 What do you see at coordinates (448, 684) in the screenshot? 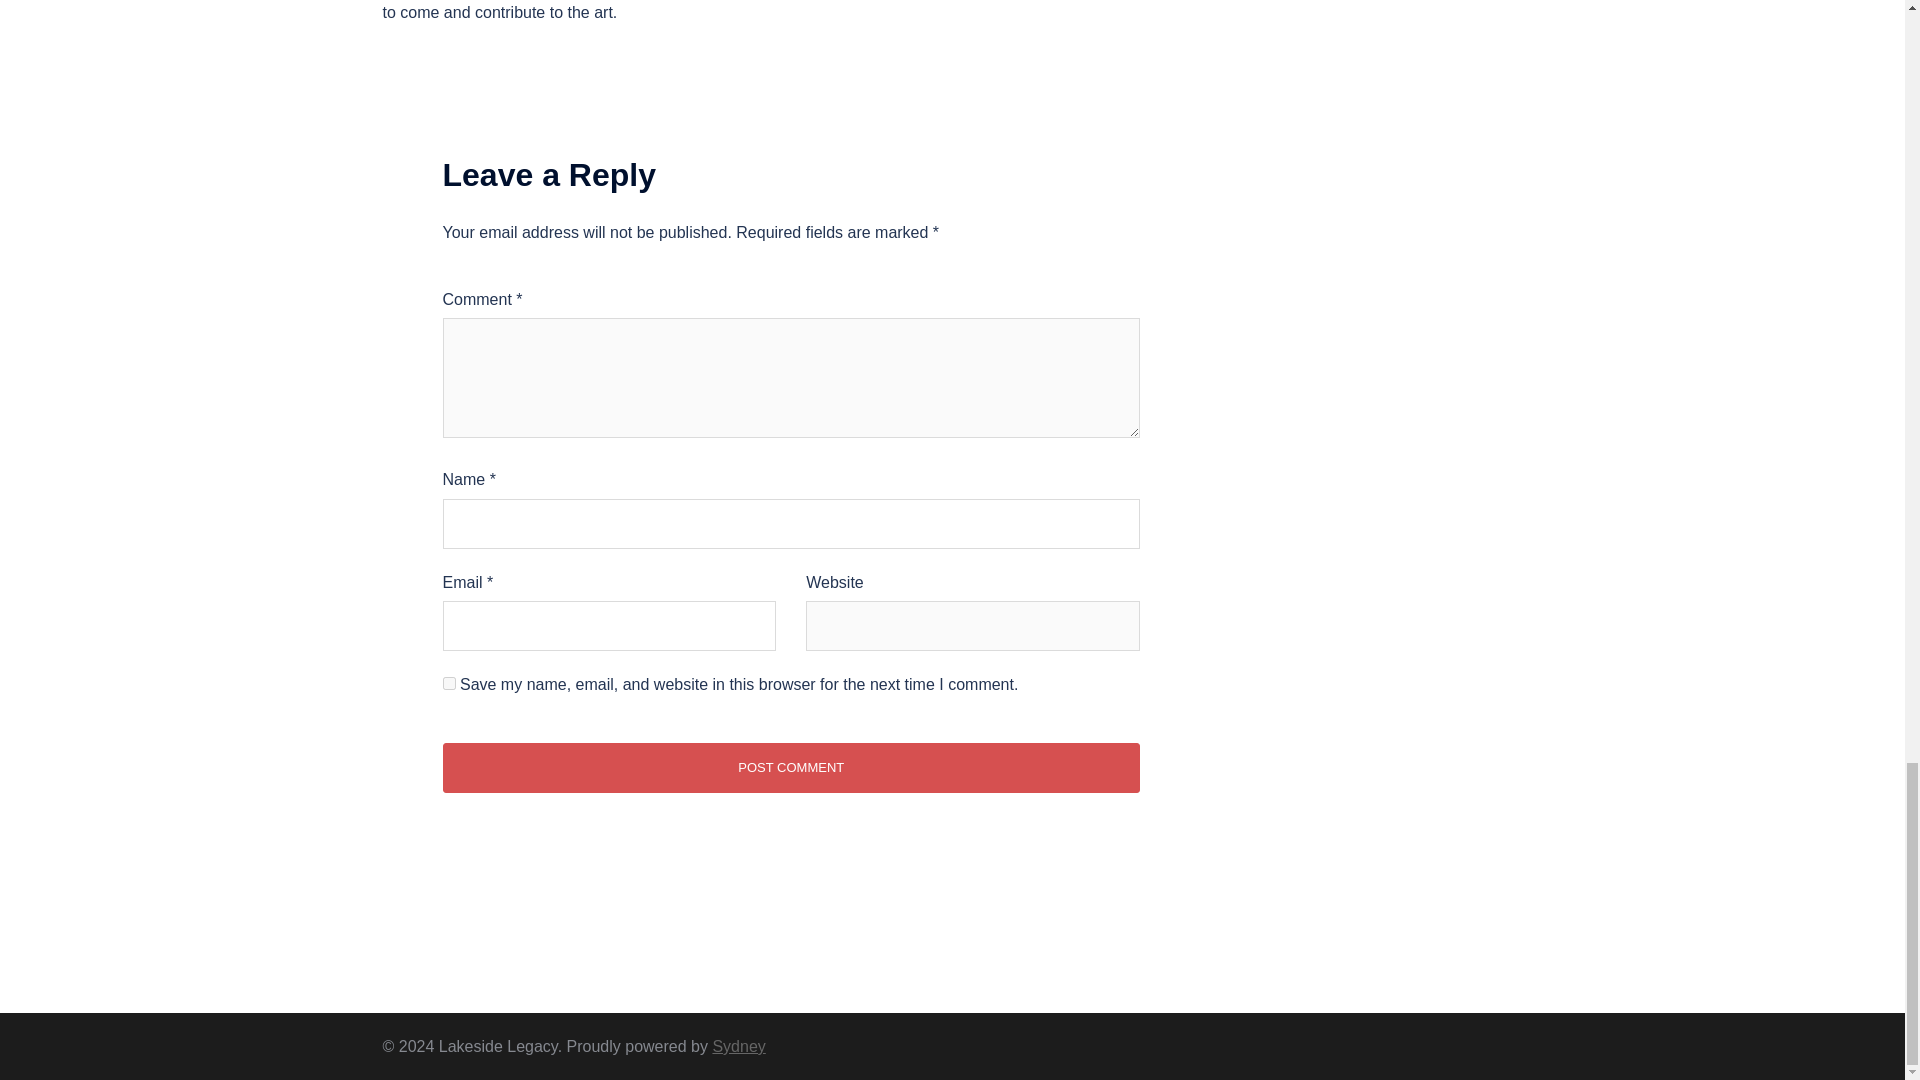
I see `yes` at bounding box center [448, 684].